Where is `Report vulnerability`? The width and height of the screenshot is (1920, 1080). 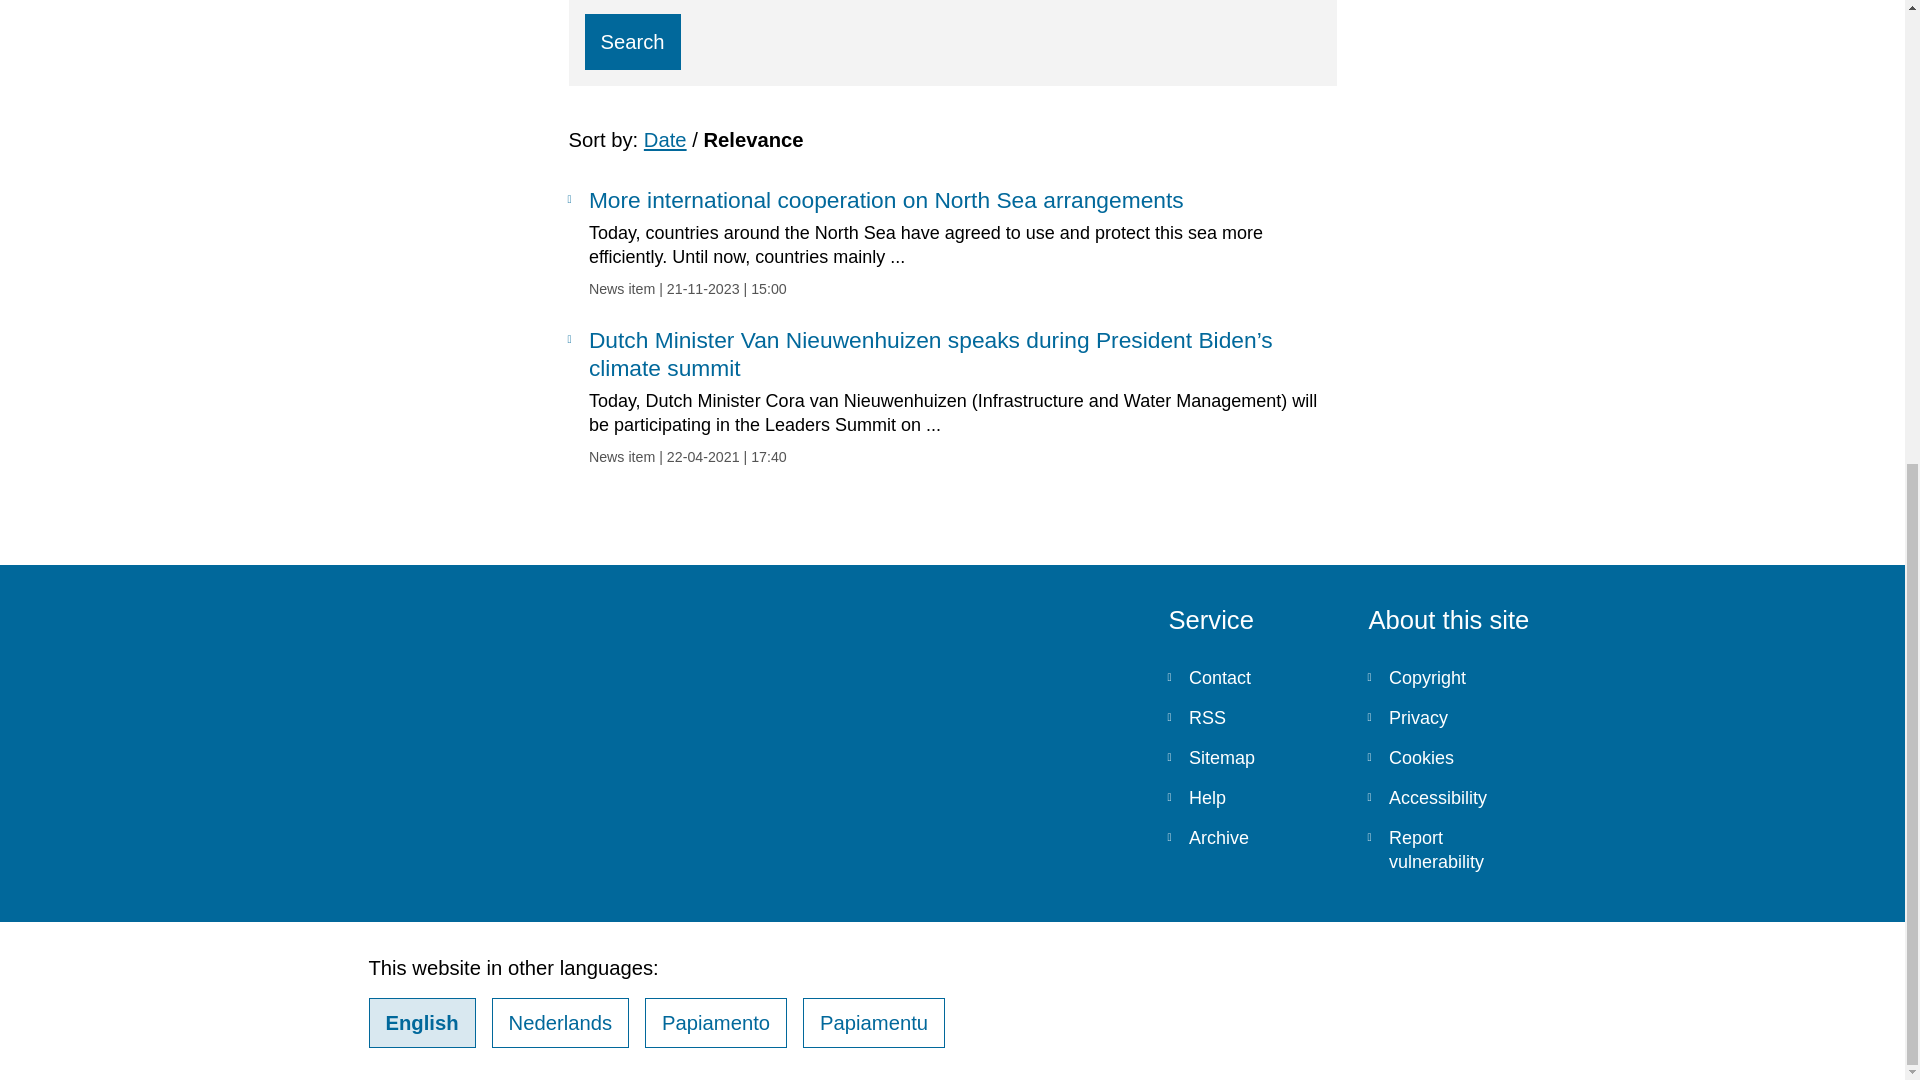
Report vulnerability is located at coordinates (1452, 850).